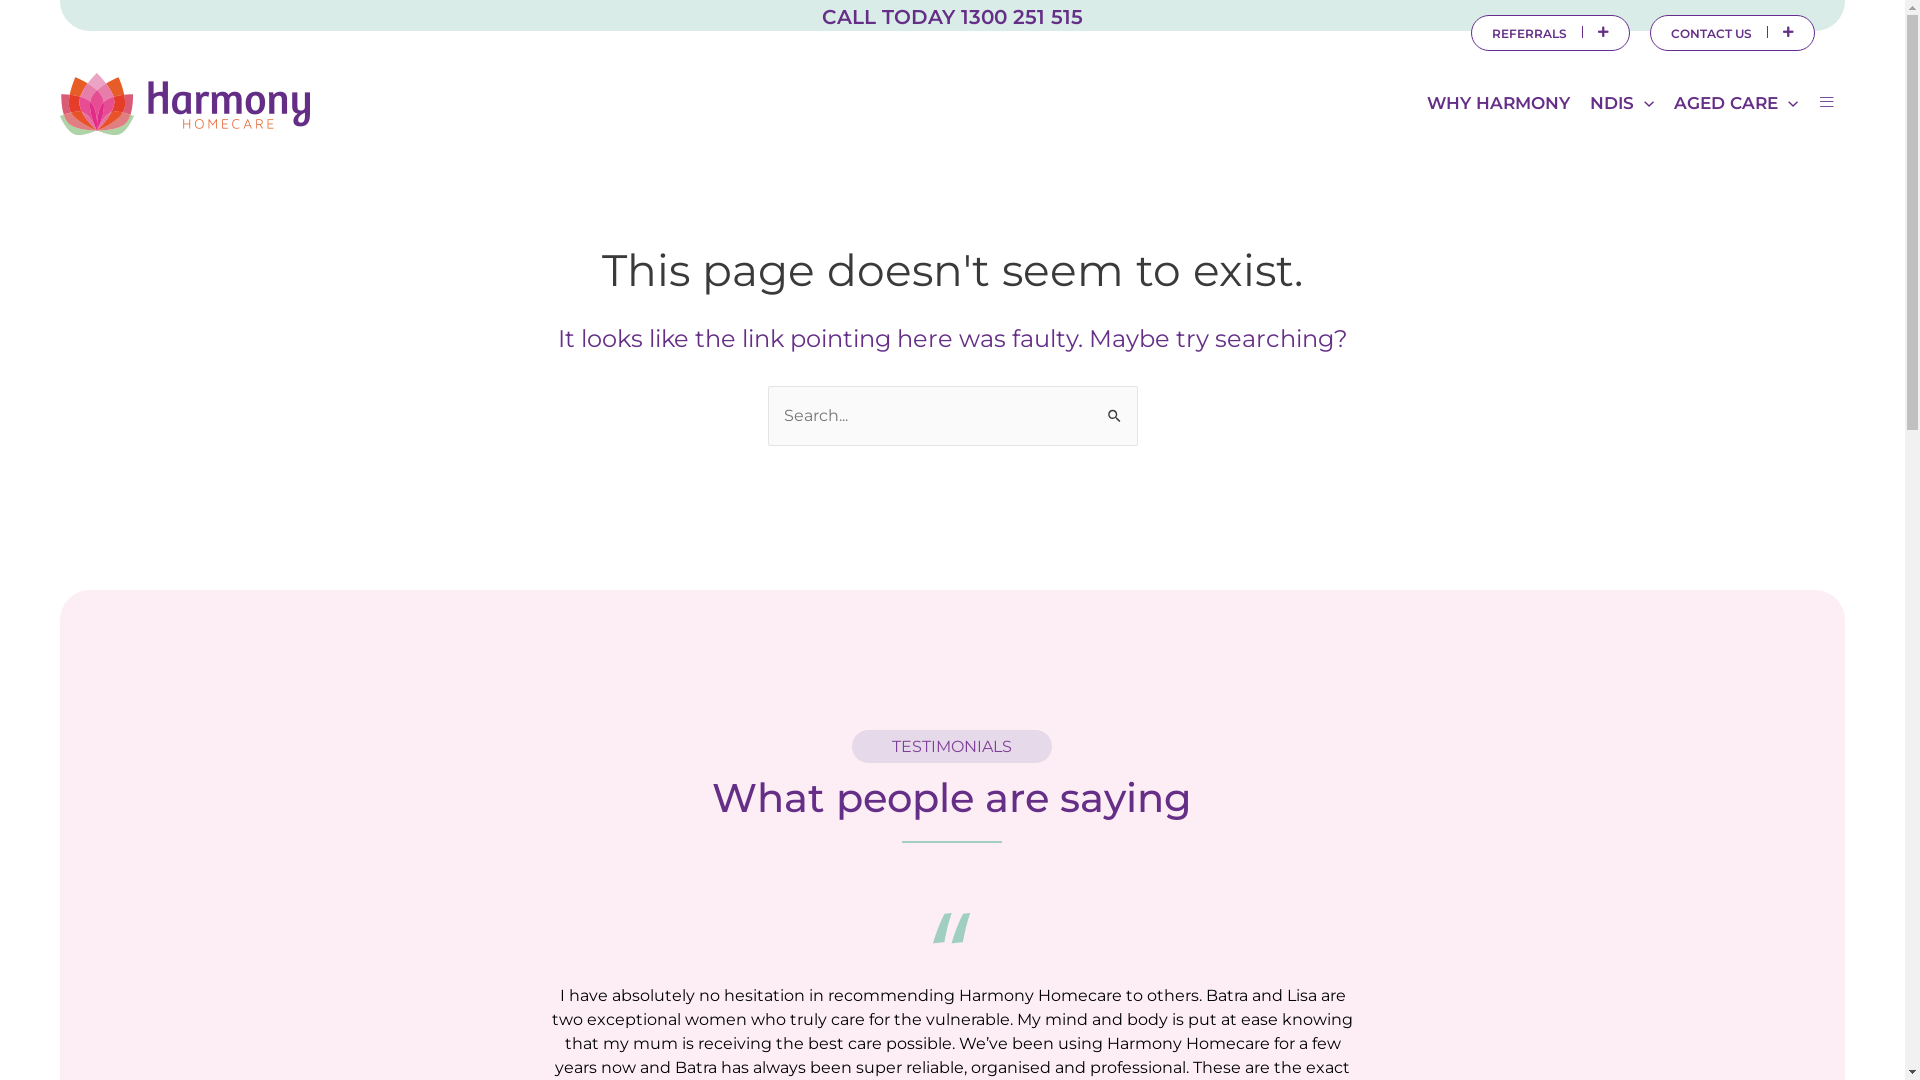  I want to click on CALL TODAY 1300 251 515, so click(952, 17).